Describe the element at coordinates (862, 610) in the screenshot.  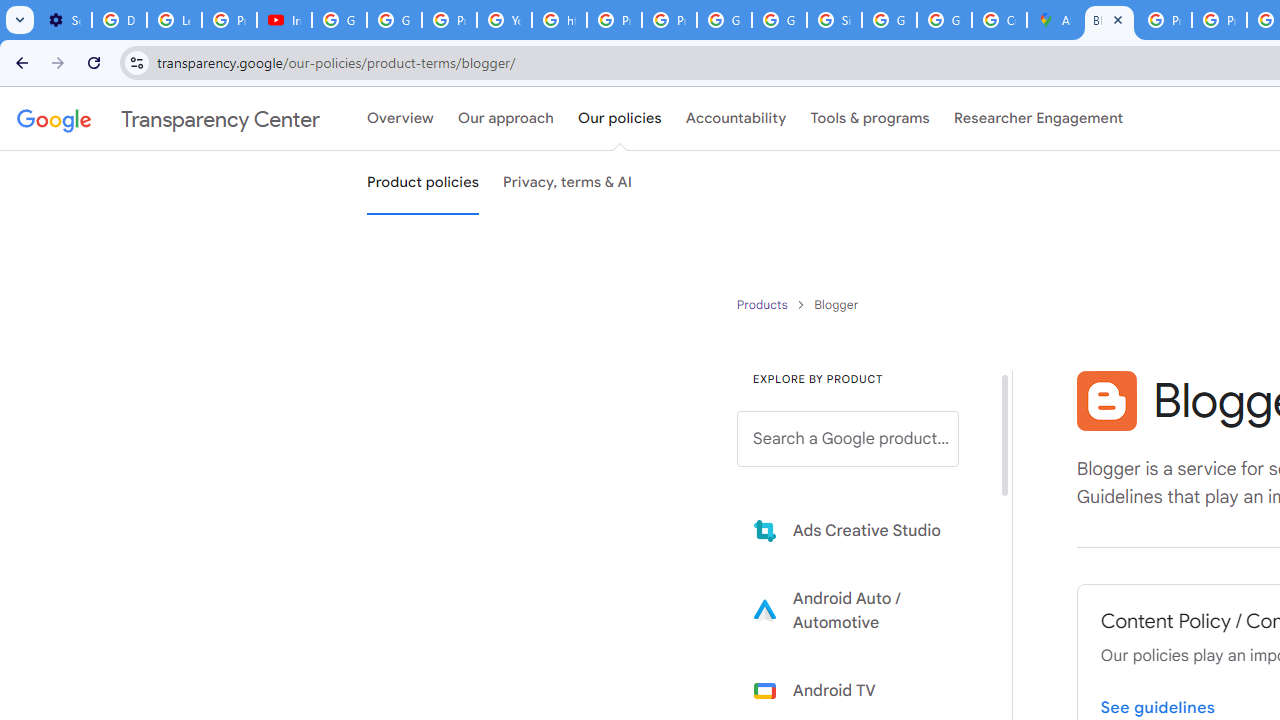
I see `Learn more about Android Auto` at that location.